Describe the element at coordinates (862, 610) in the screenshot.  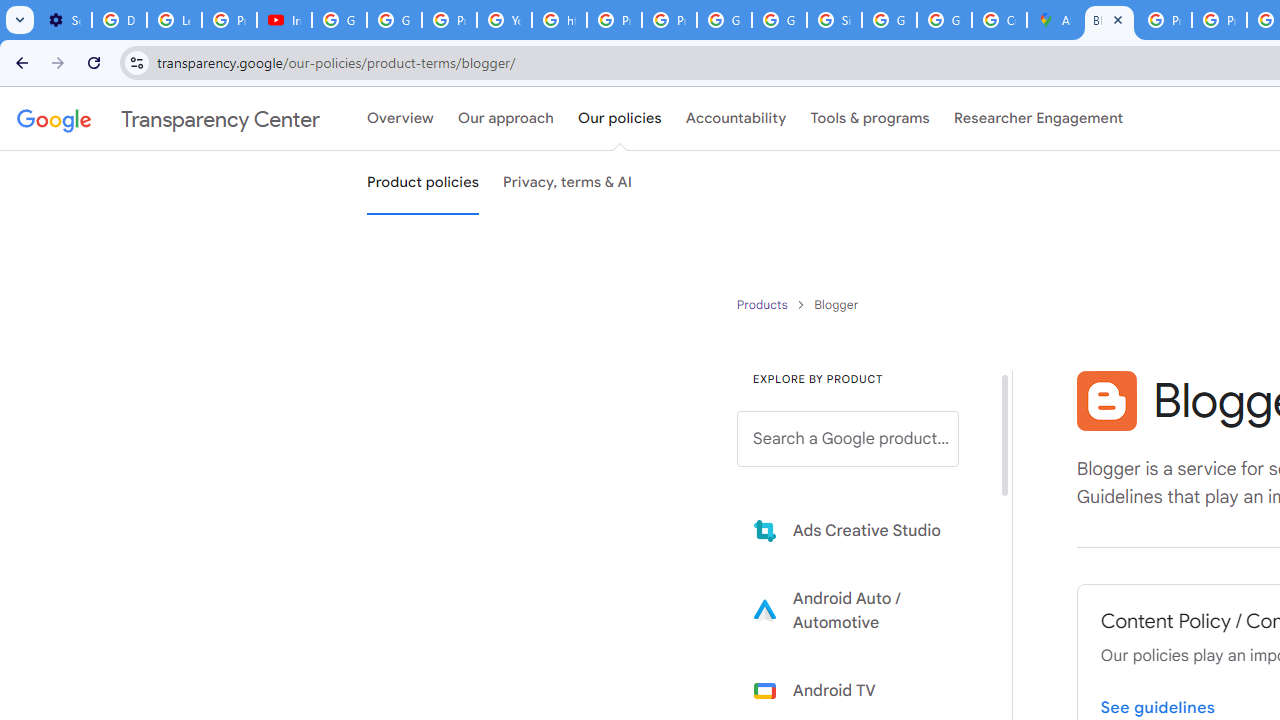
I see `Learn more about Android Auto` at that location.